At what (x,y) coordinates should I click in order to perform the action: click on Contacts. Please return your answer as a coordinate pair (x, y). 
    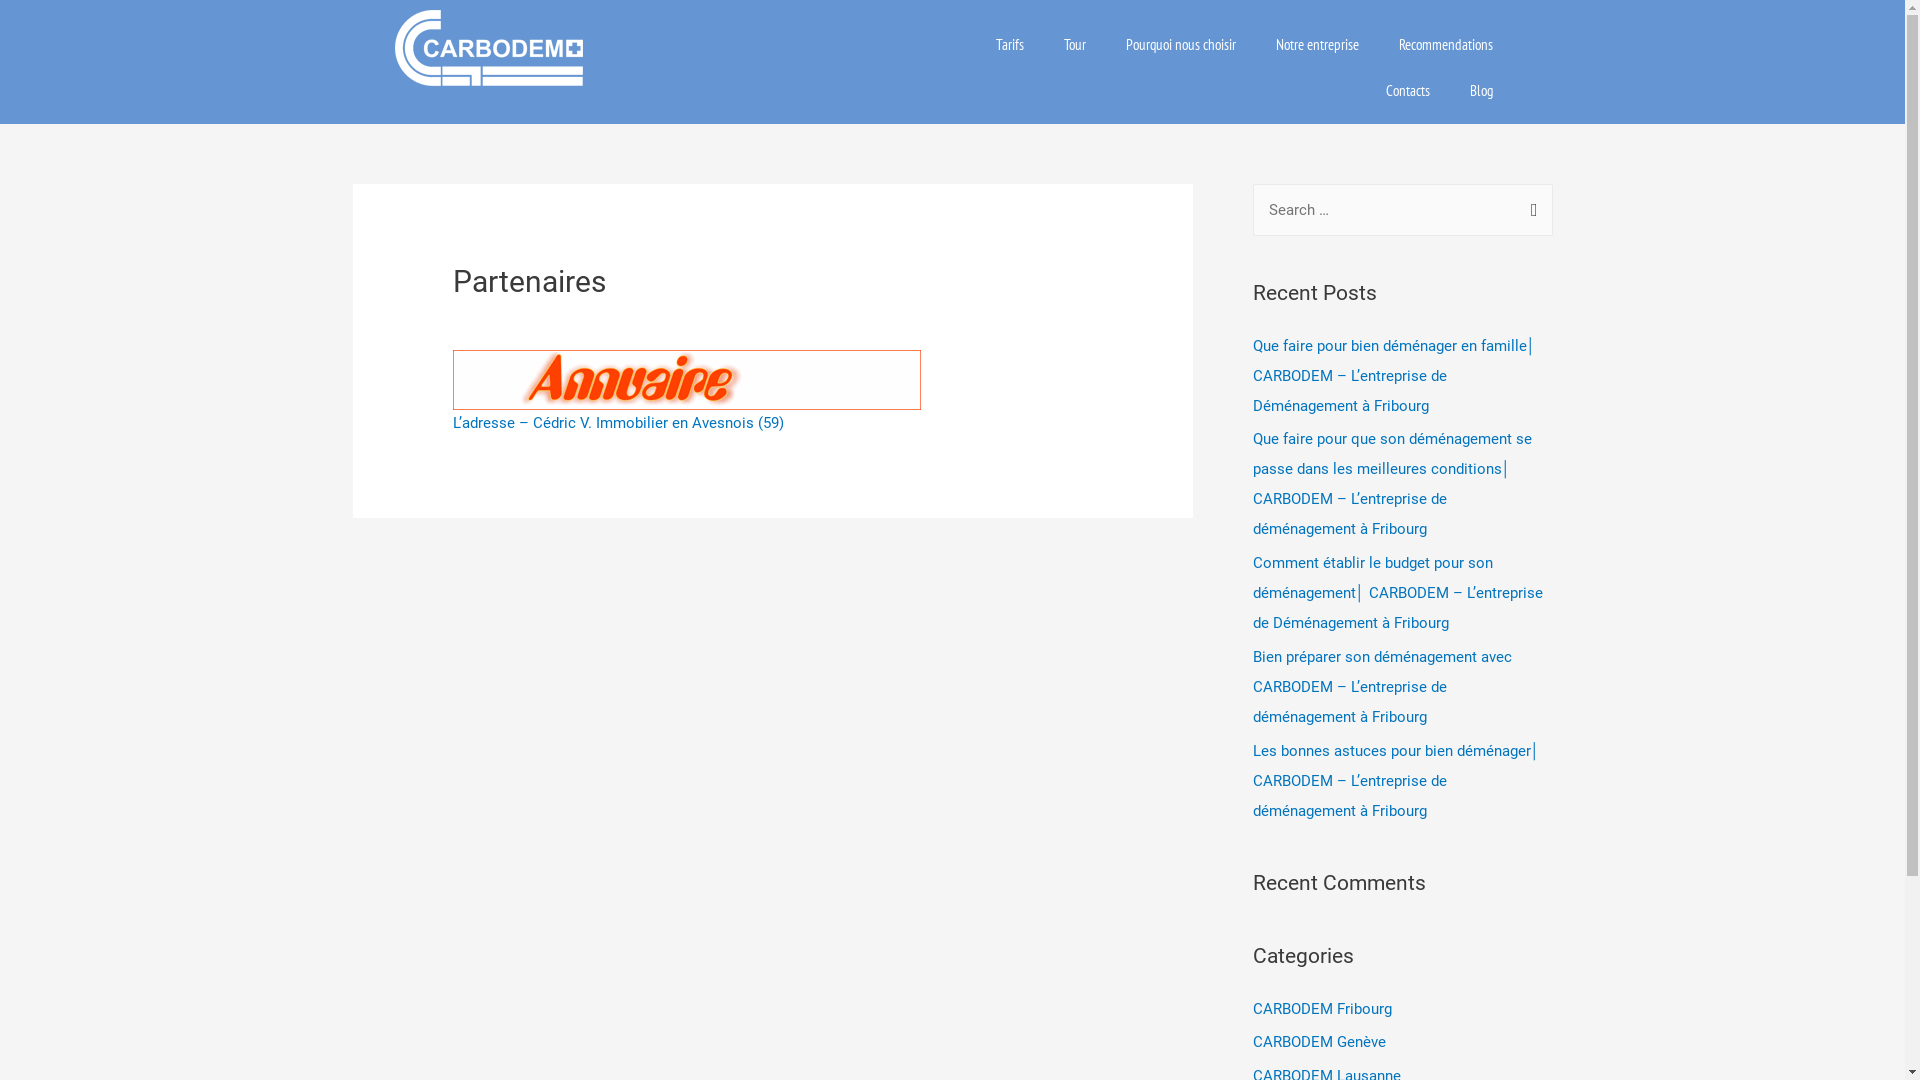
    Looking at the image, I should click on (1408, 91).